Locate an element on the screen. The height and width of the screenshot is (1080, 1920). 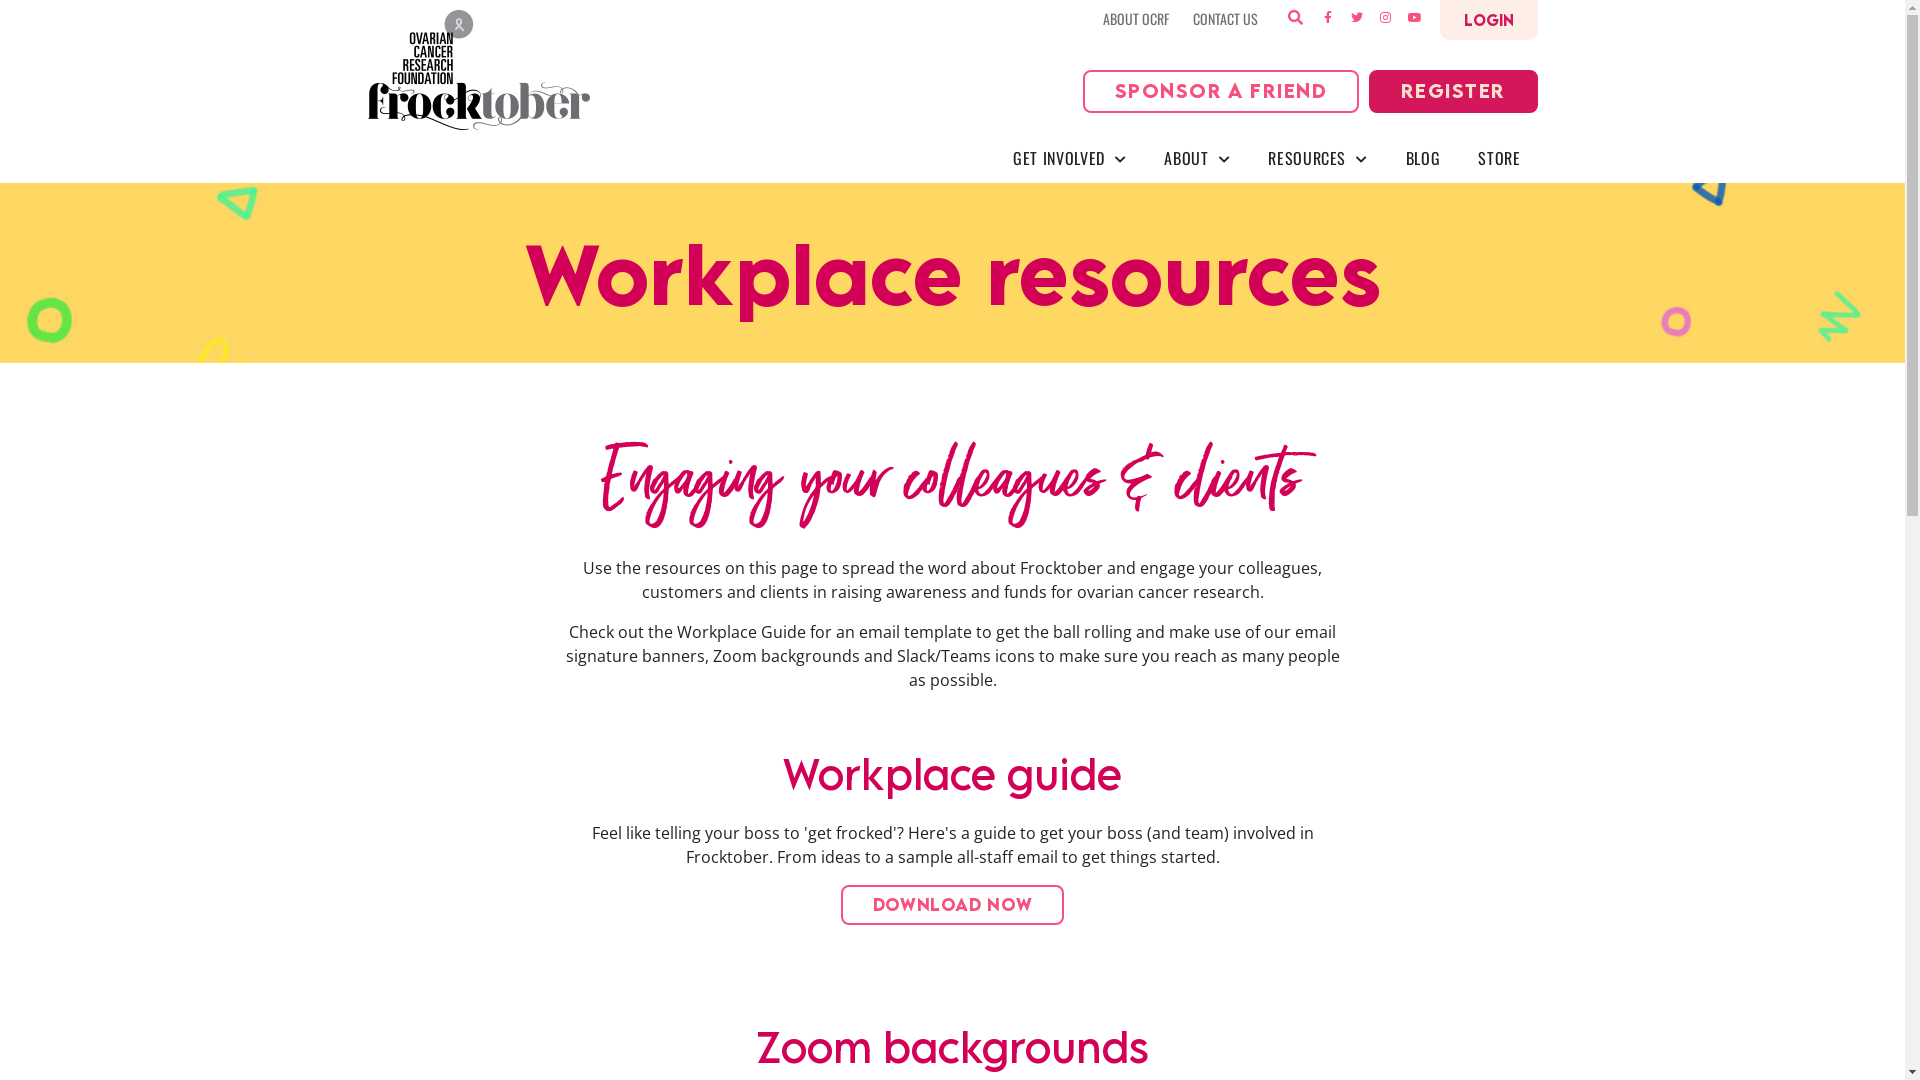
STORE is located at coordinates (1499, 158).